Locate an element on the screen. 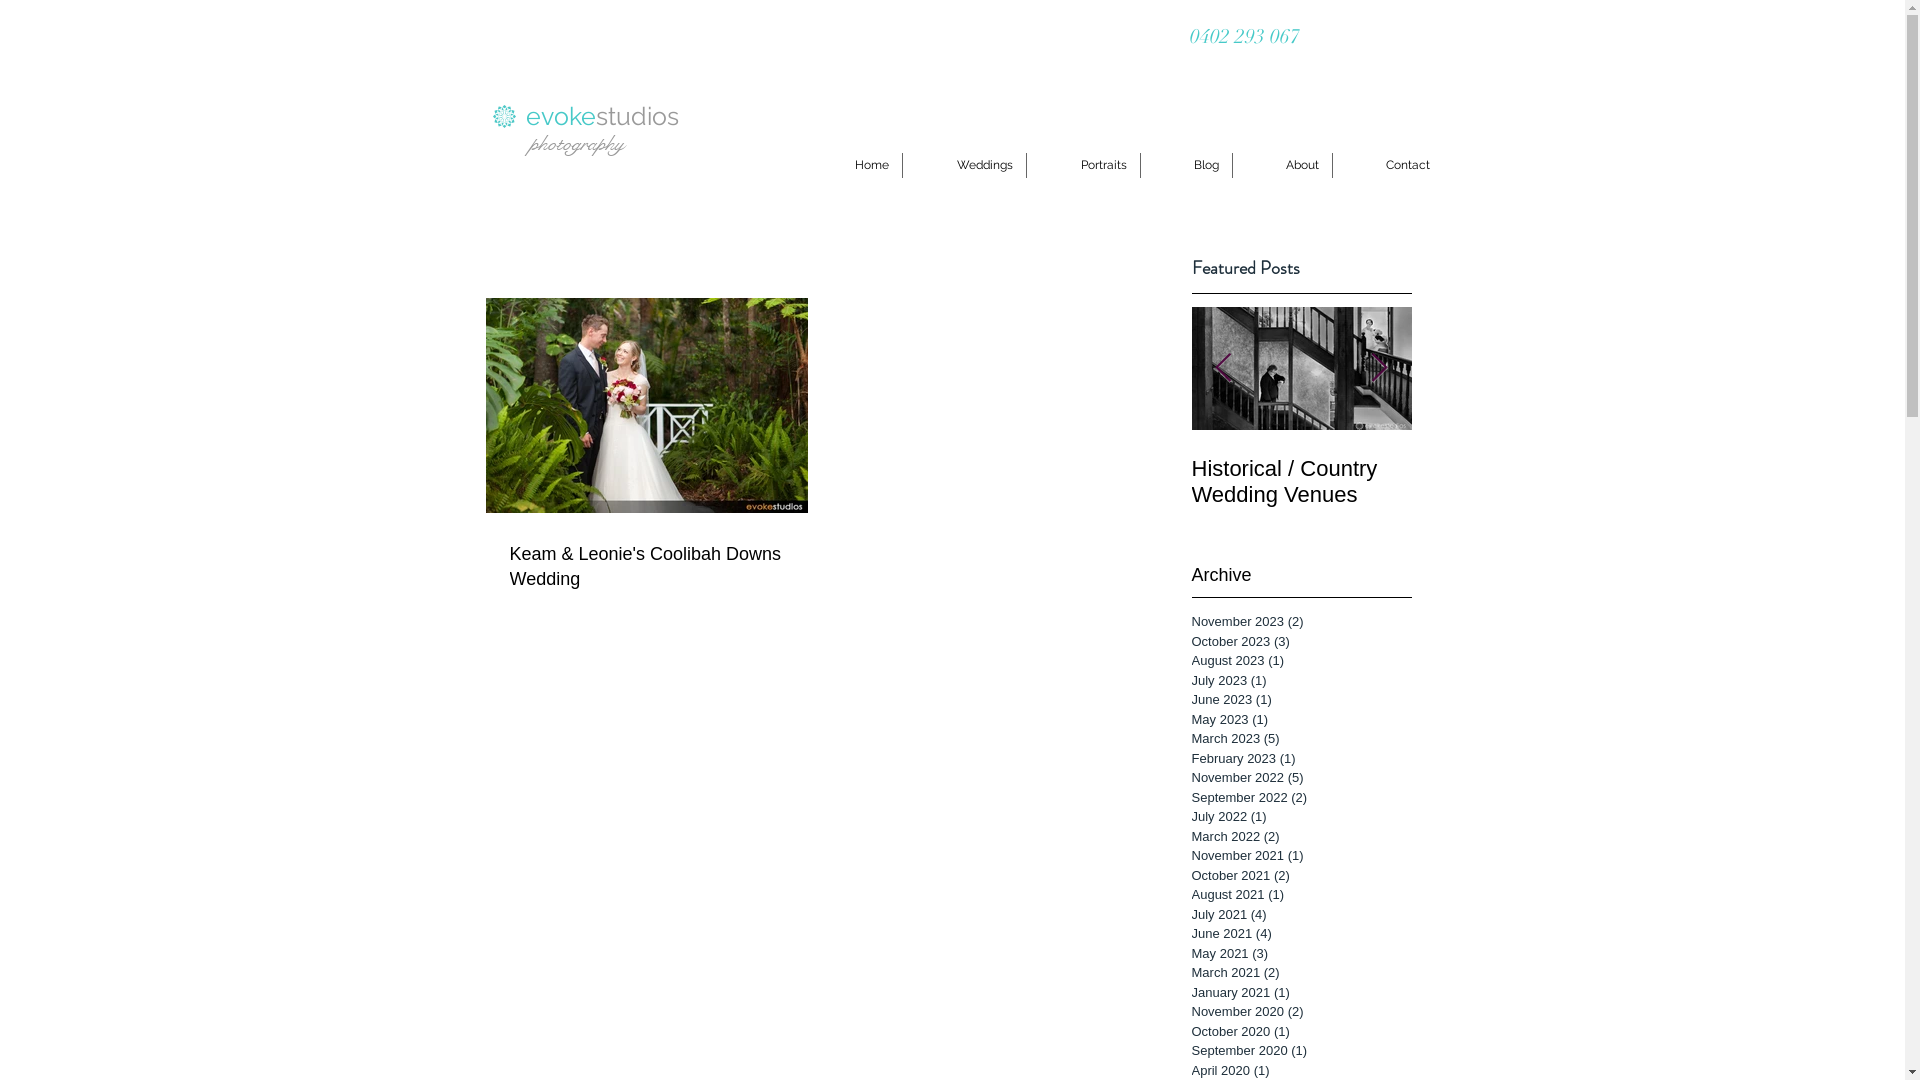 The image size is (1920, 1080). January 2021 (1) is located at coordinates (1297, 993).